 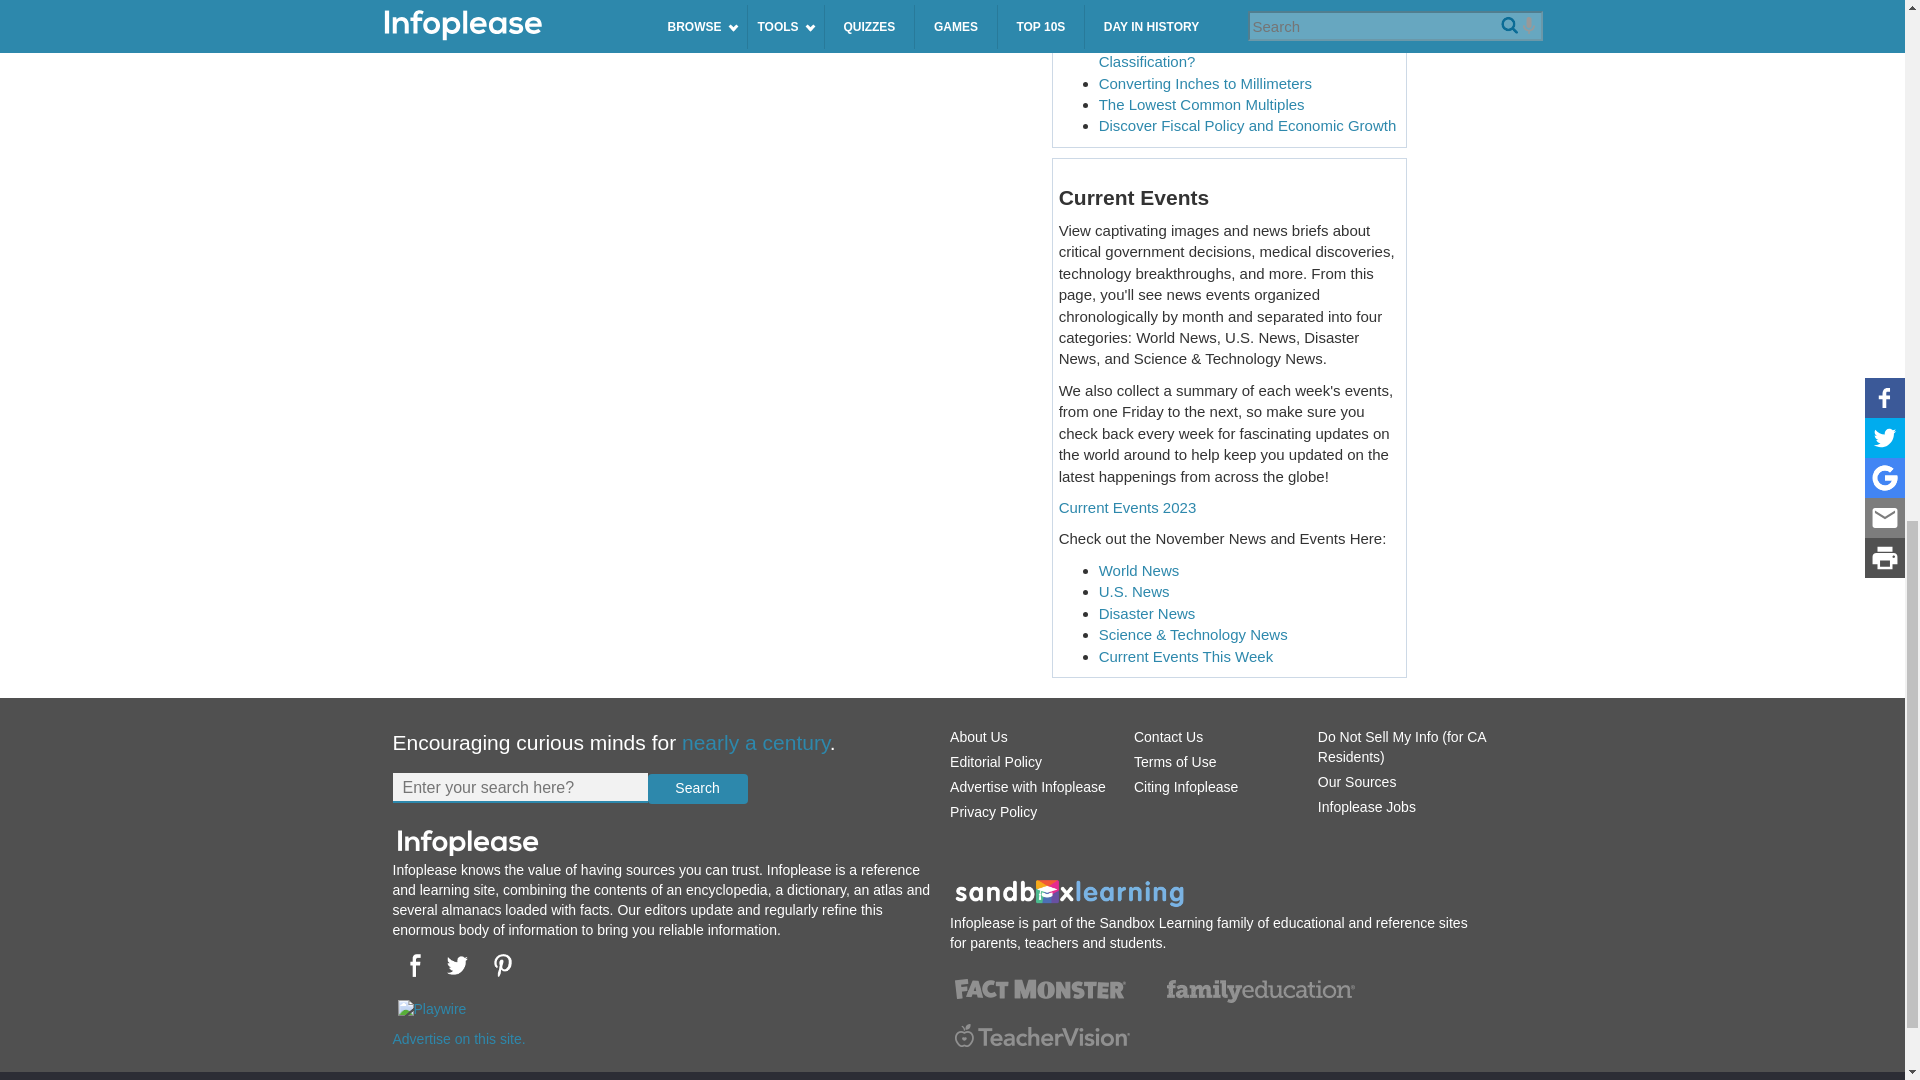 What do you see at coordinates (698, 788) in the screenshot?
I see `Search` at bounding box center [698, 788].